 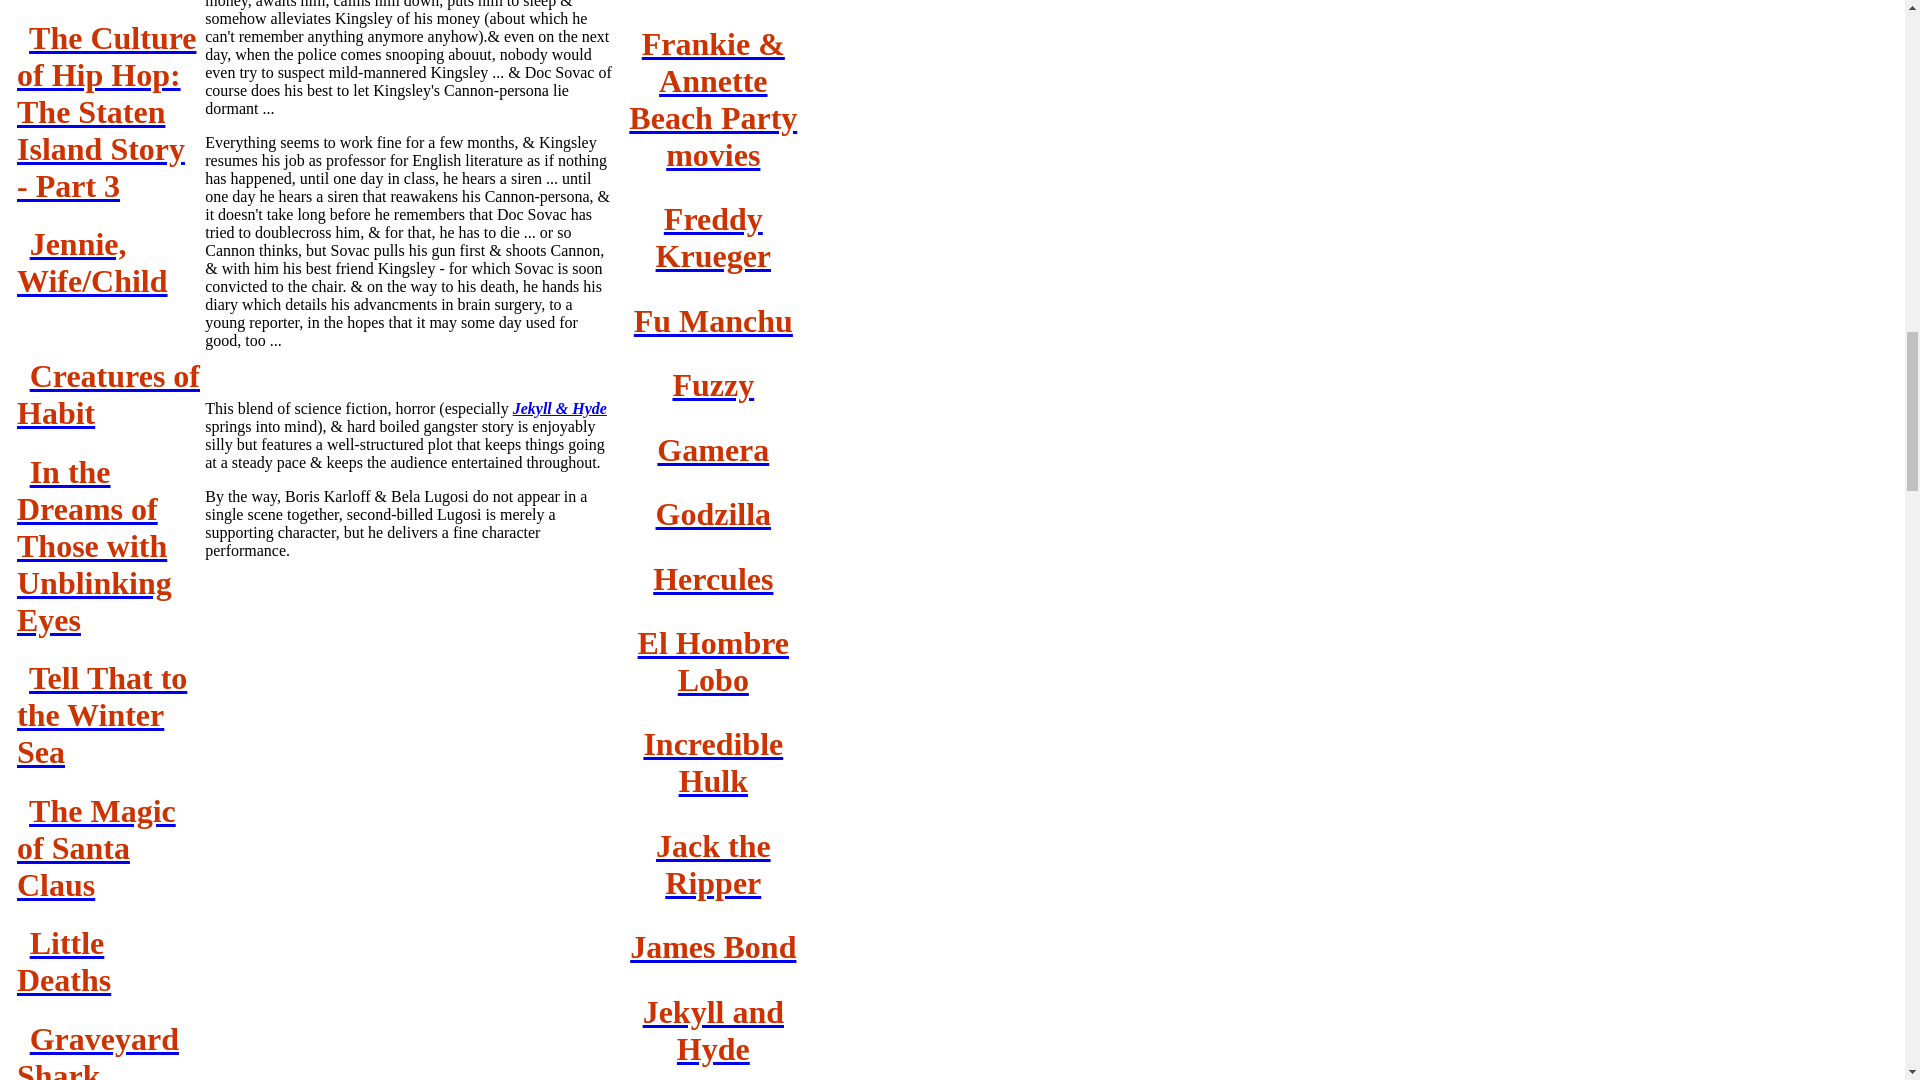 I want to click on Little Deaths, so click(x=64, y=960).